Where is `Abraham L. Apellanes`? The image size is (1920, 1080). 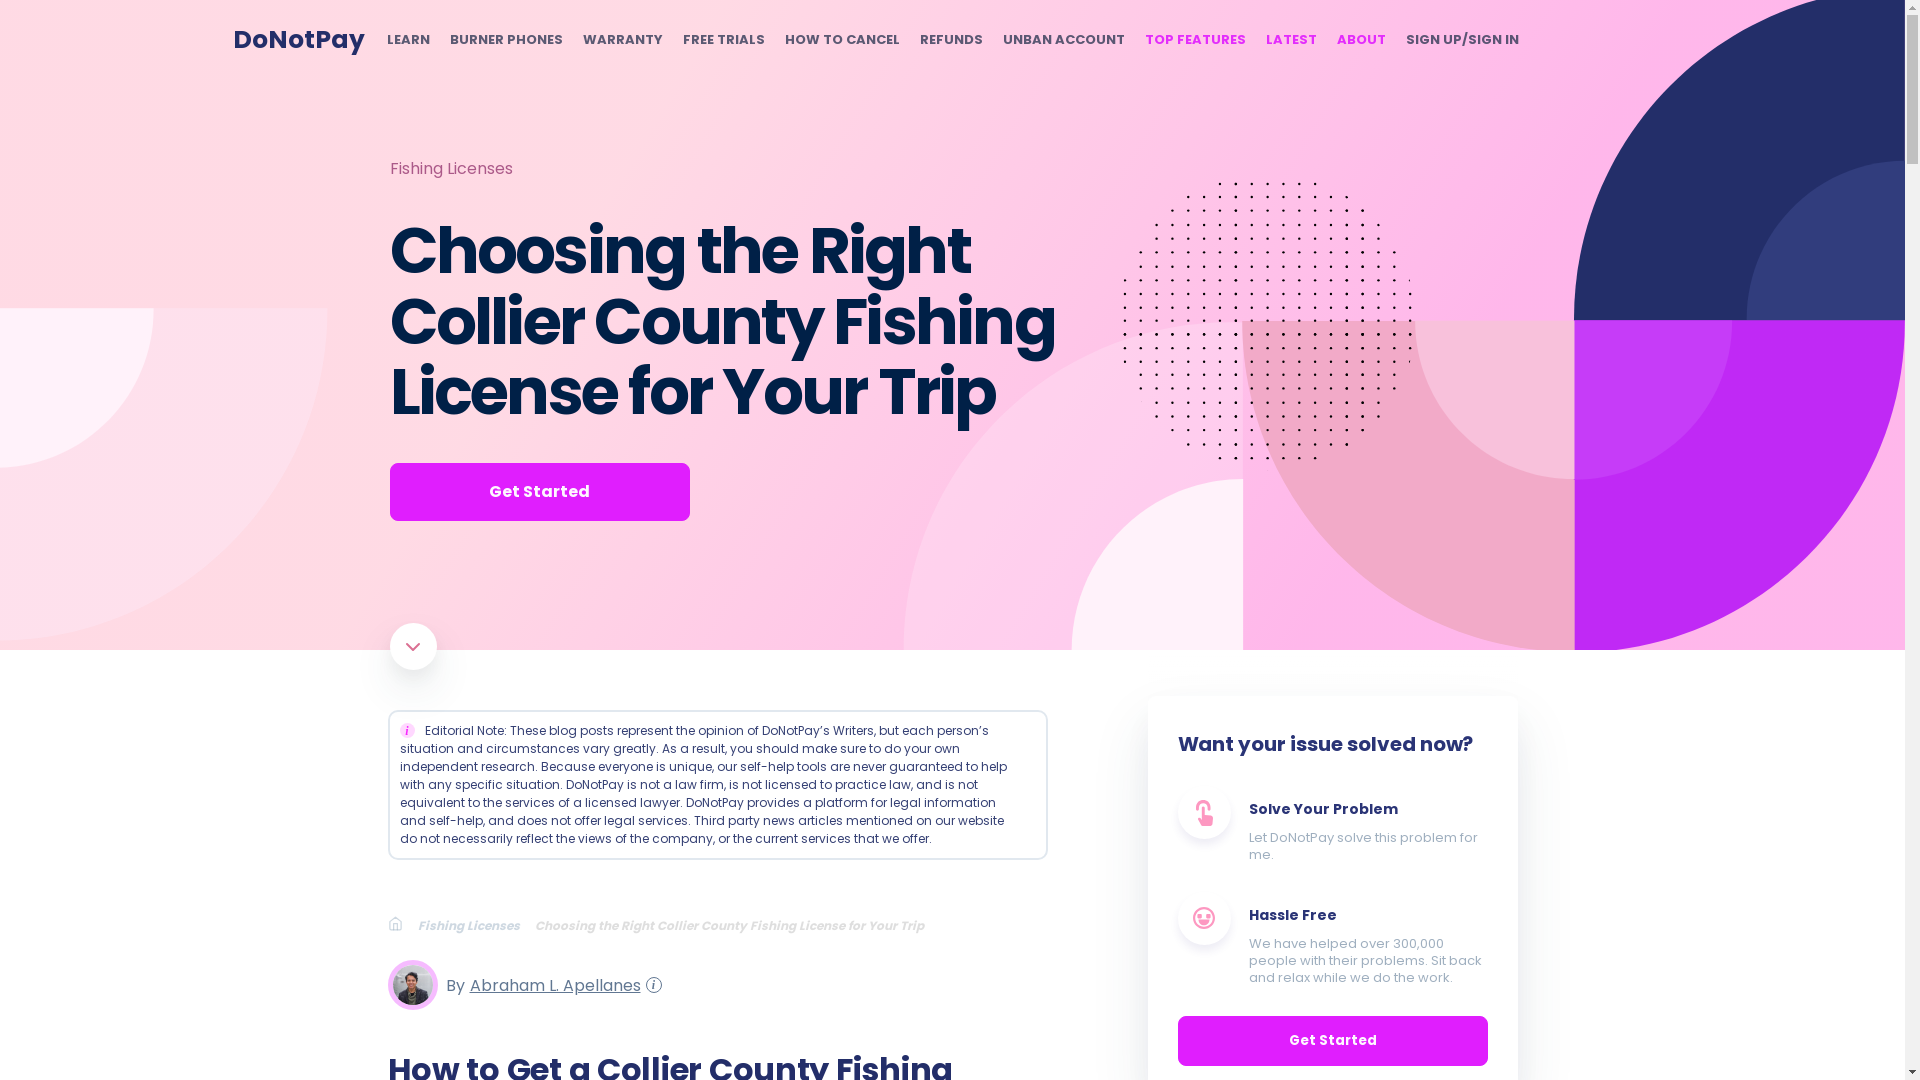
Abraham L. Apellanes is located at coordinates (552, 984).